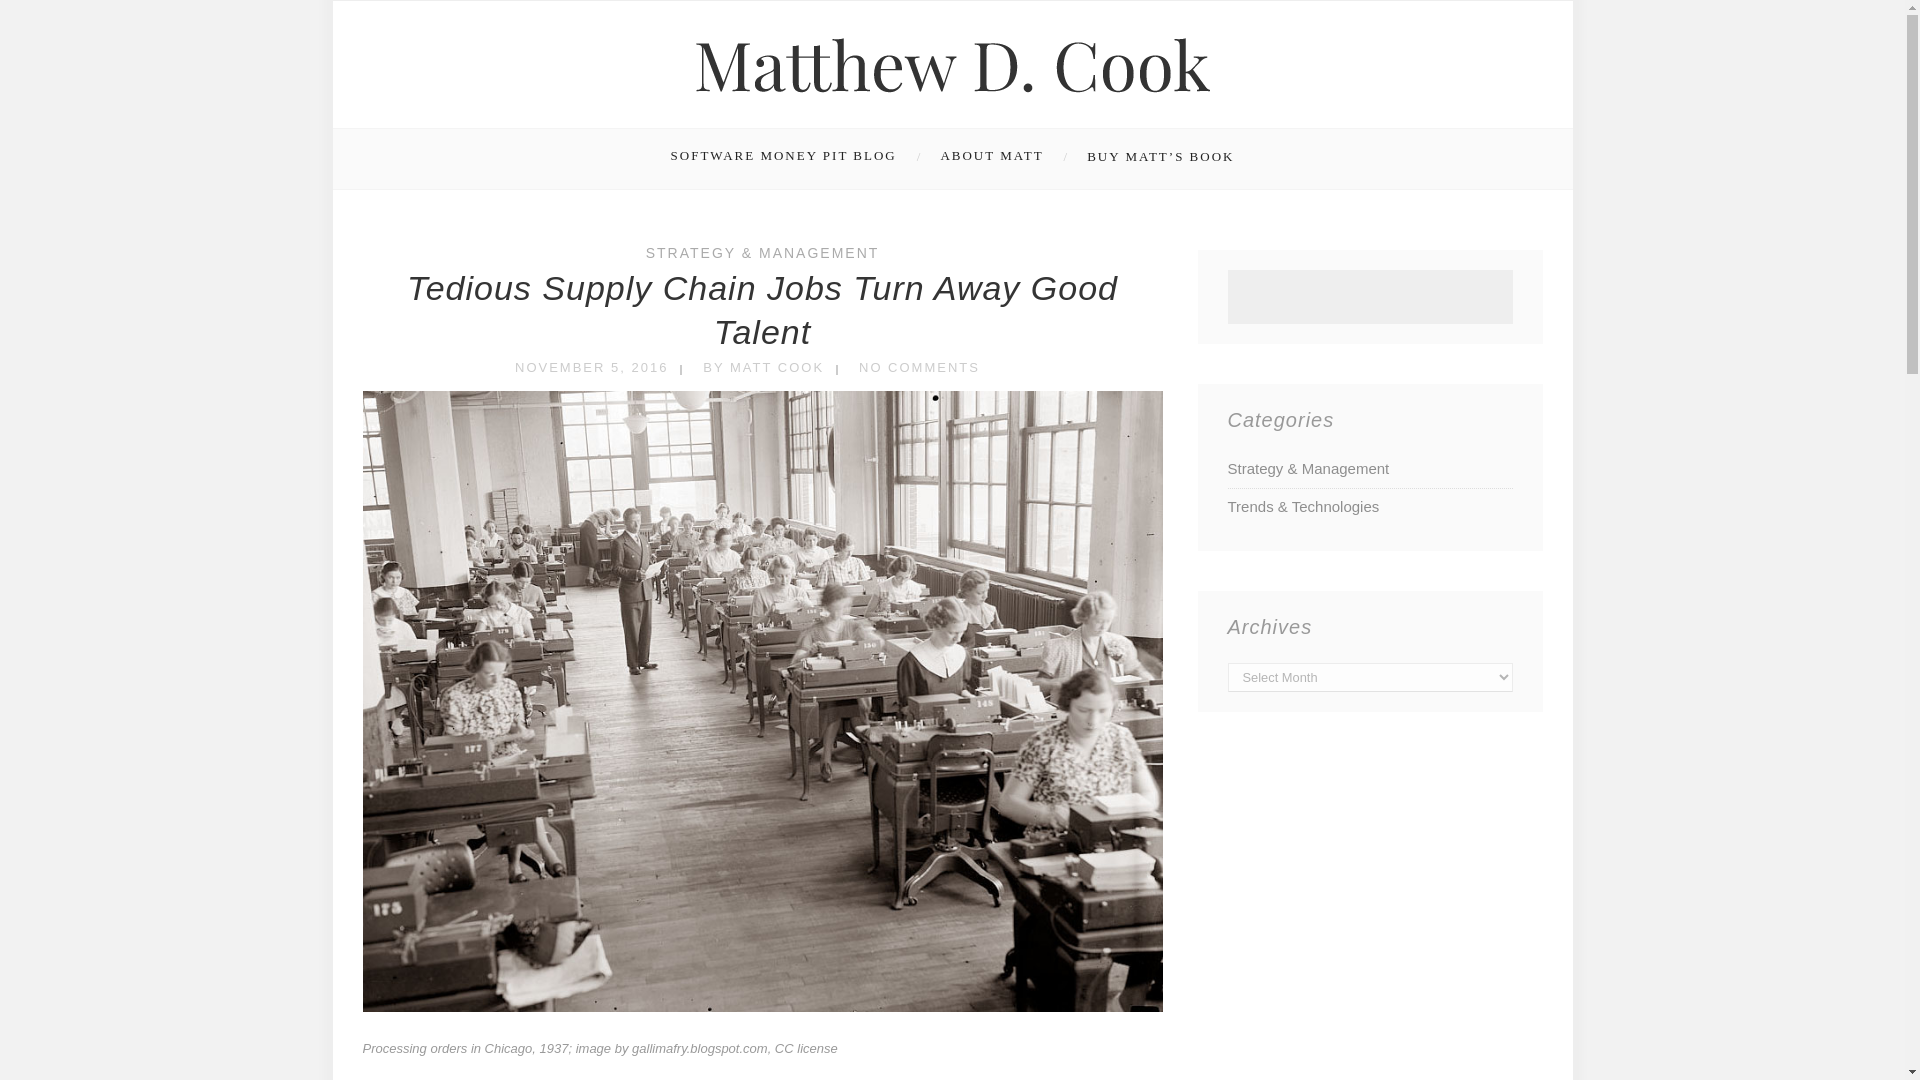 This screenshot has width=1920, height=1080. Describe the element at coordinates (1001, 158) in the screenshot. I see `ABOUT MATT` at that location.